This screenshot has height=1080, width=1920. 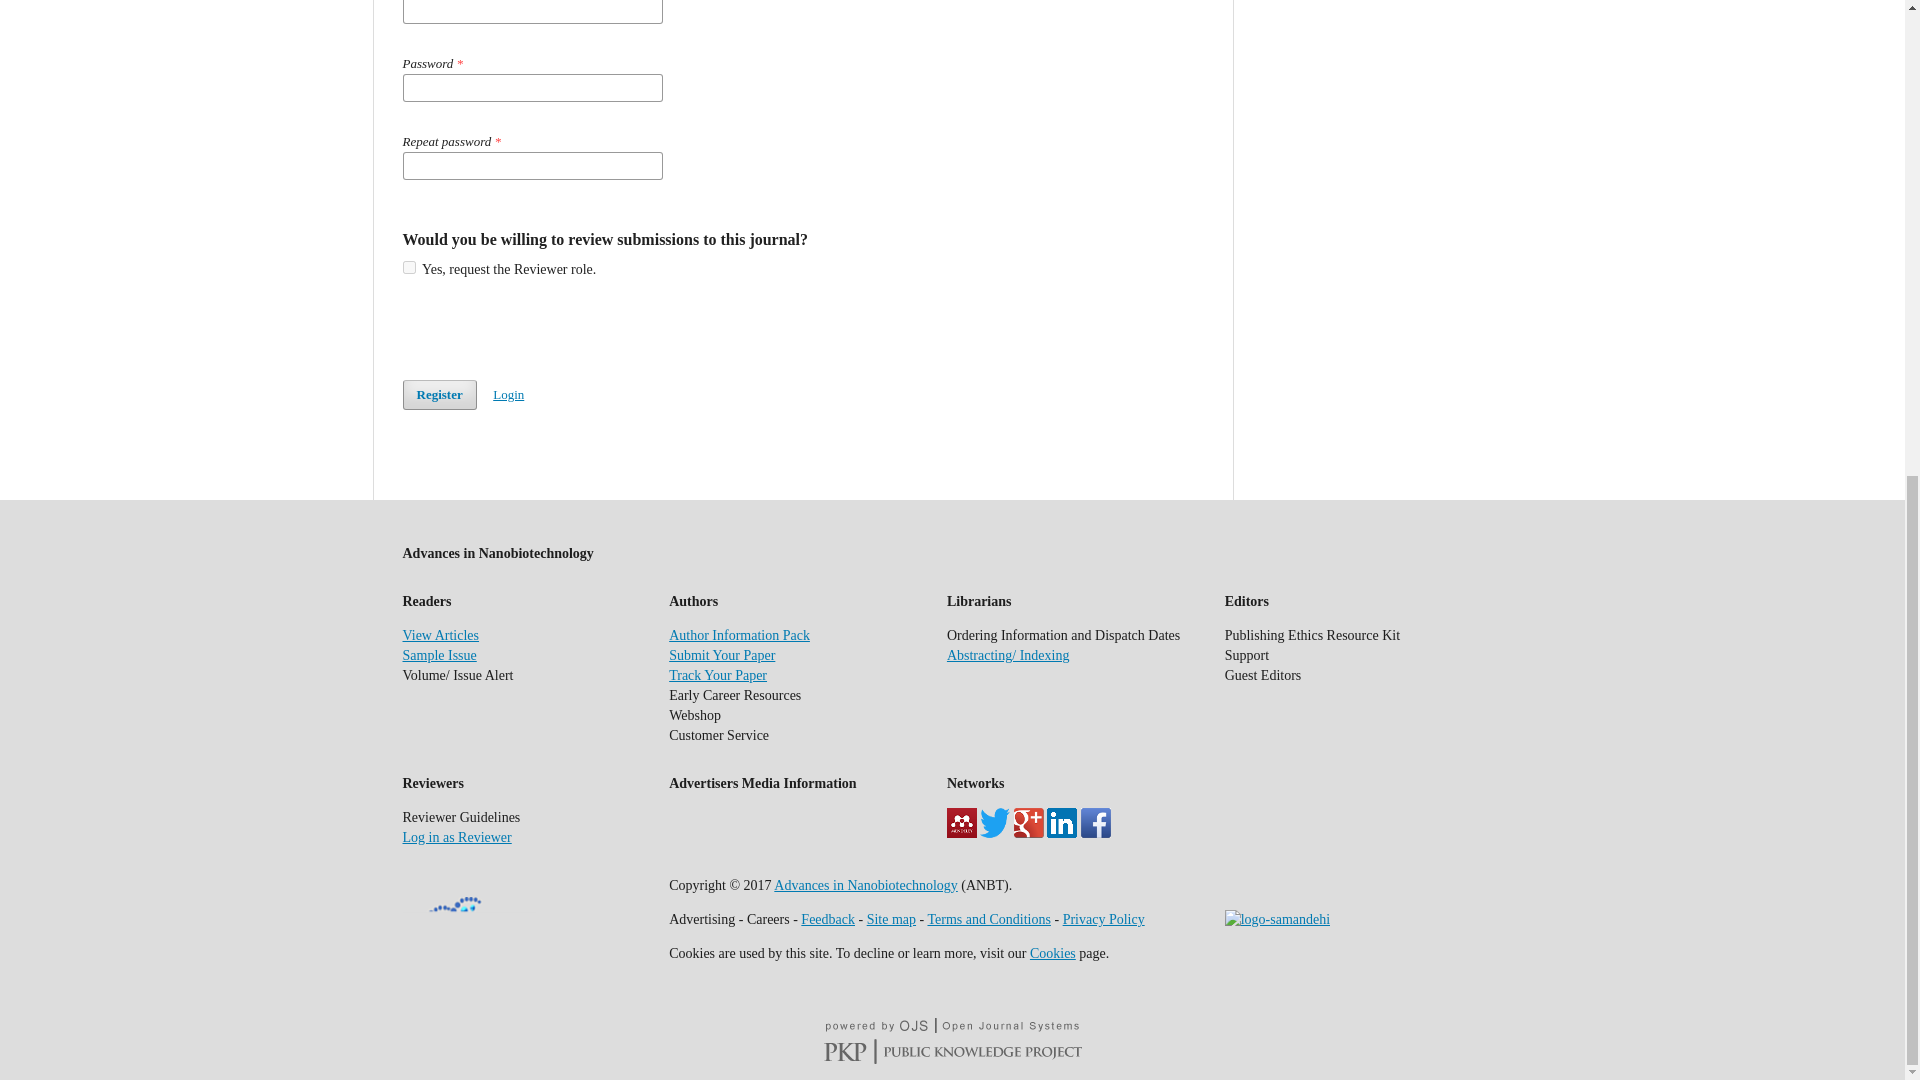 What do you see at coordinates (508, 394) in the screenshot?
I see `Login` at bounding box center [508, 394].